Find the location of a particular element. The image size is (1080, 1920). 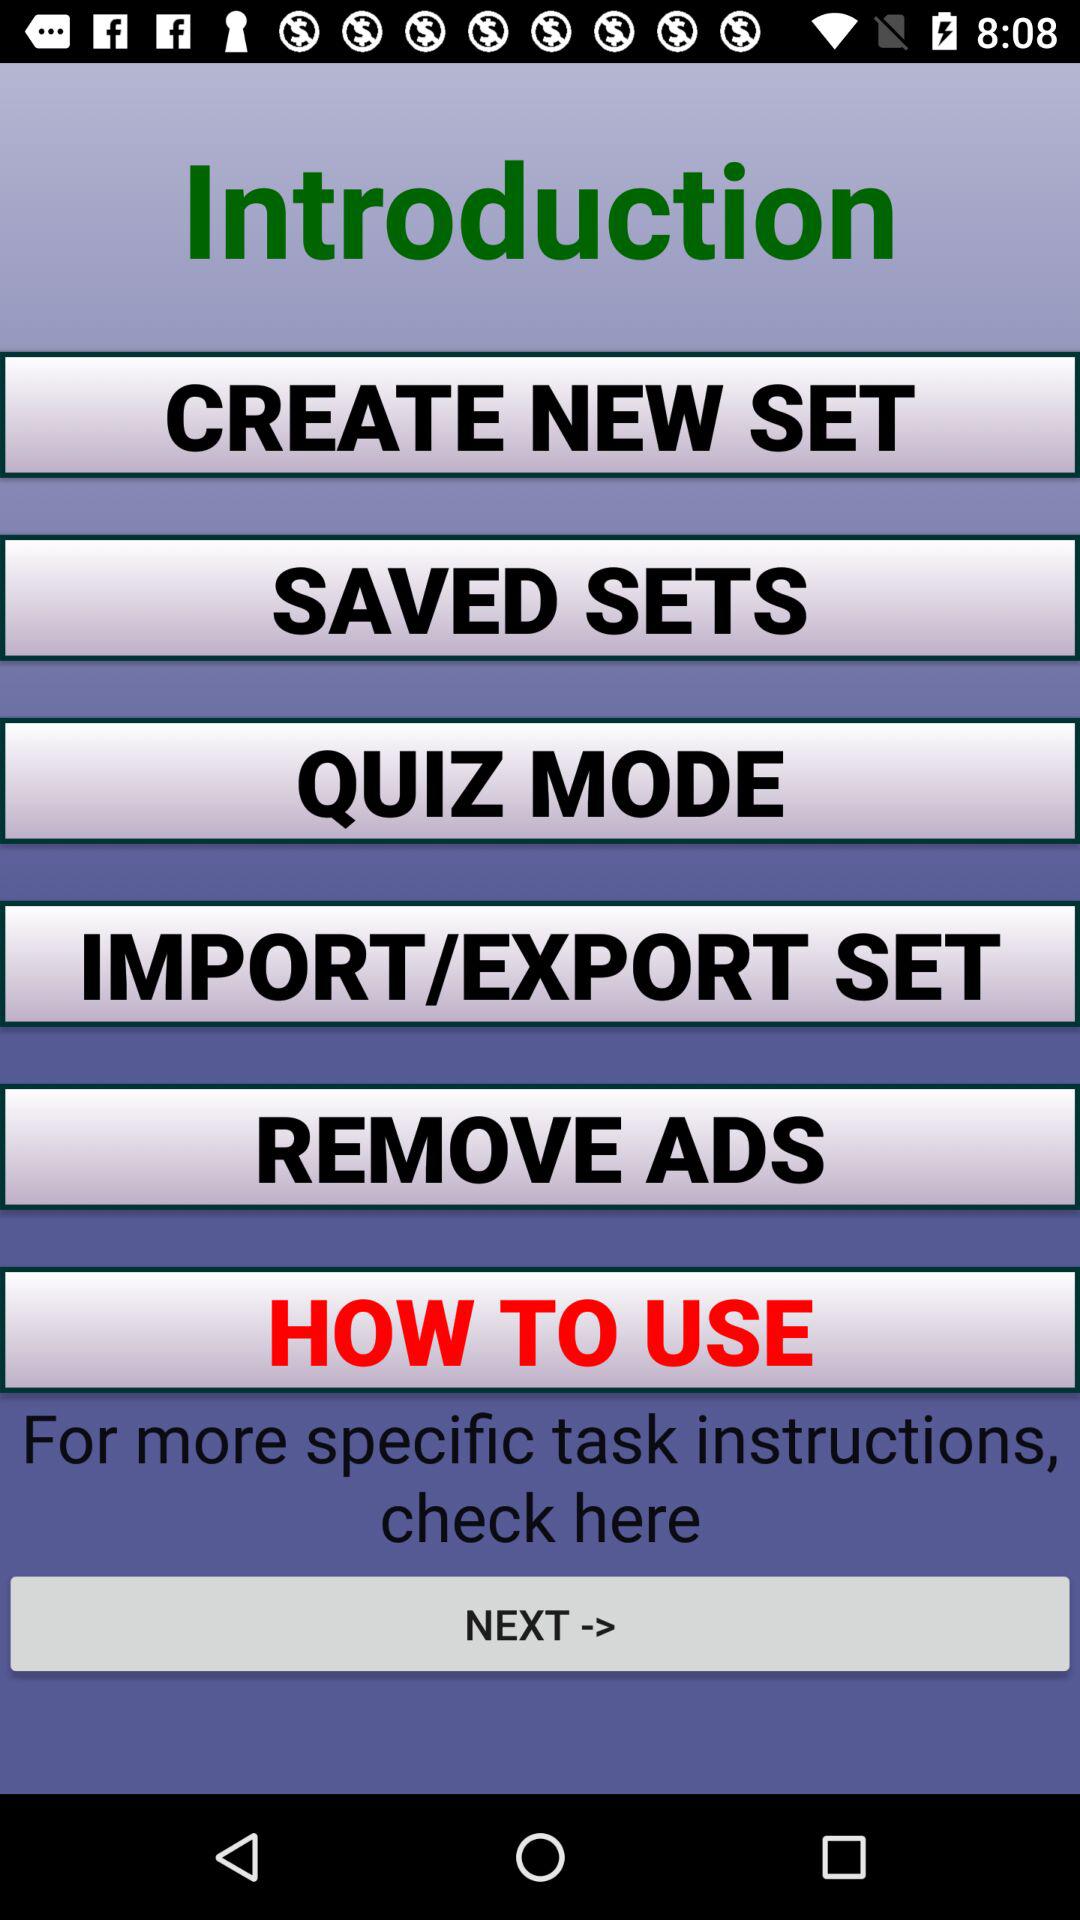

turn on icon below for more specific icon is located at coordinates (540, 1623).